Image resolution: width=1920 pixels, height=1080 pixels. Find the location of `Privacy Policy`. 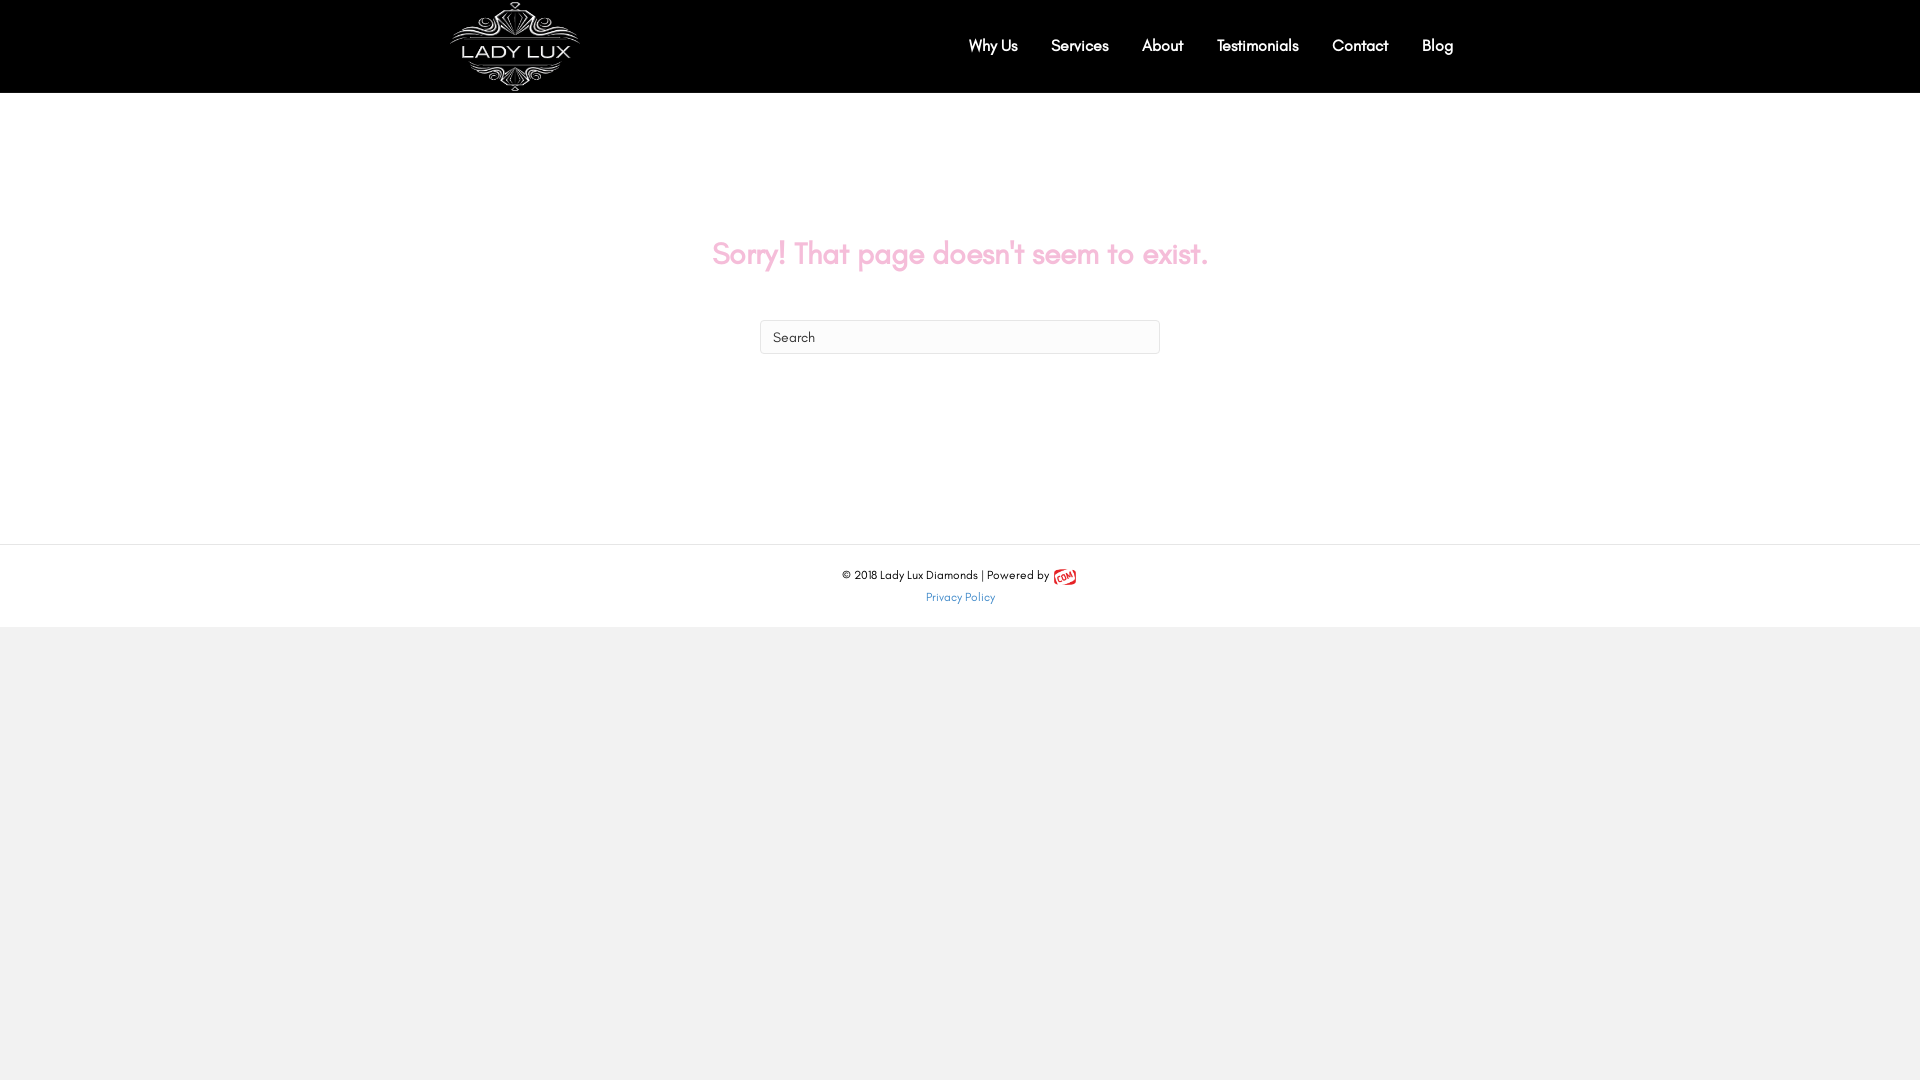

Privacy Policy is located at coordinates (960, 597).